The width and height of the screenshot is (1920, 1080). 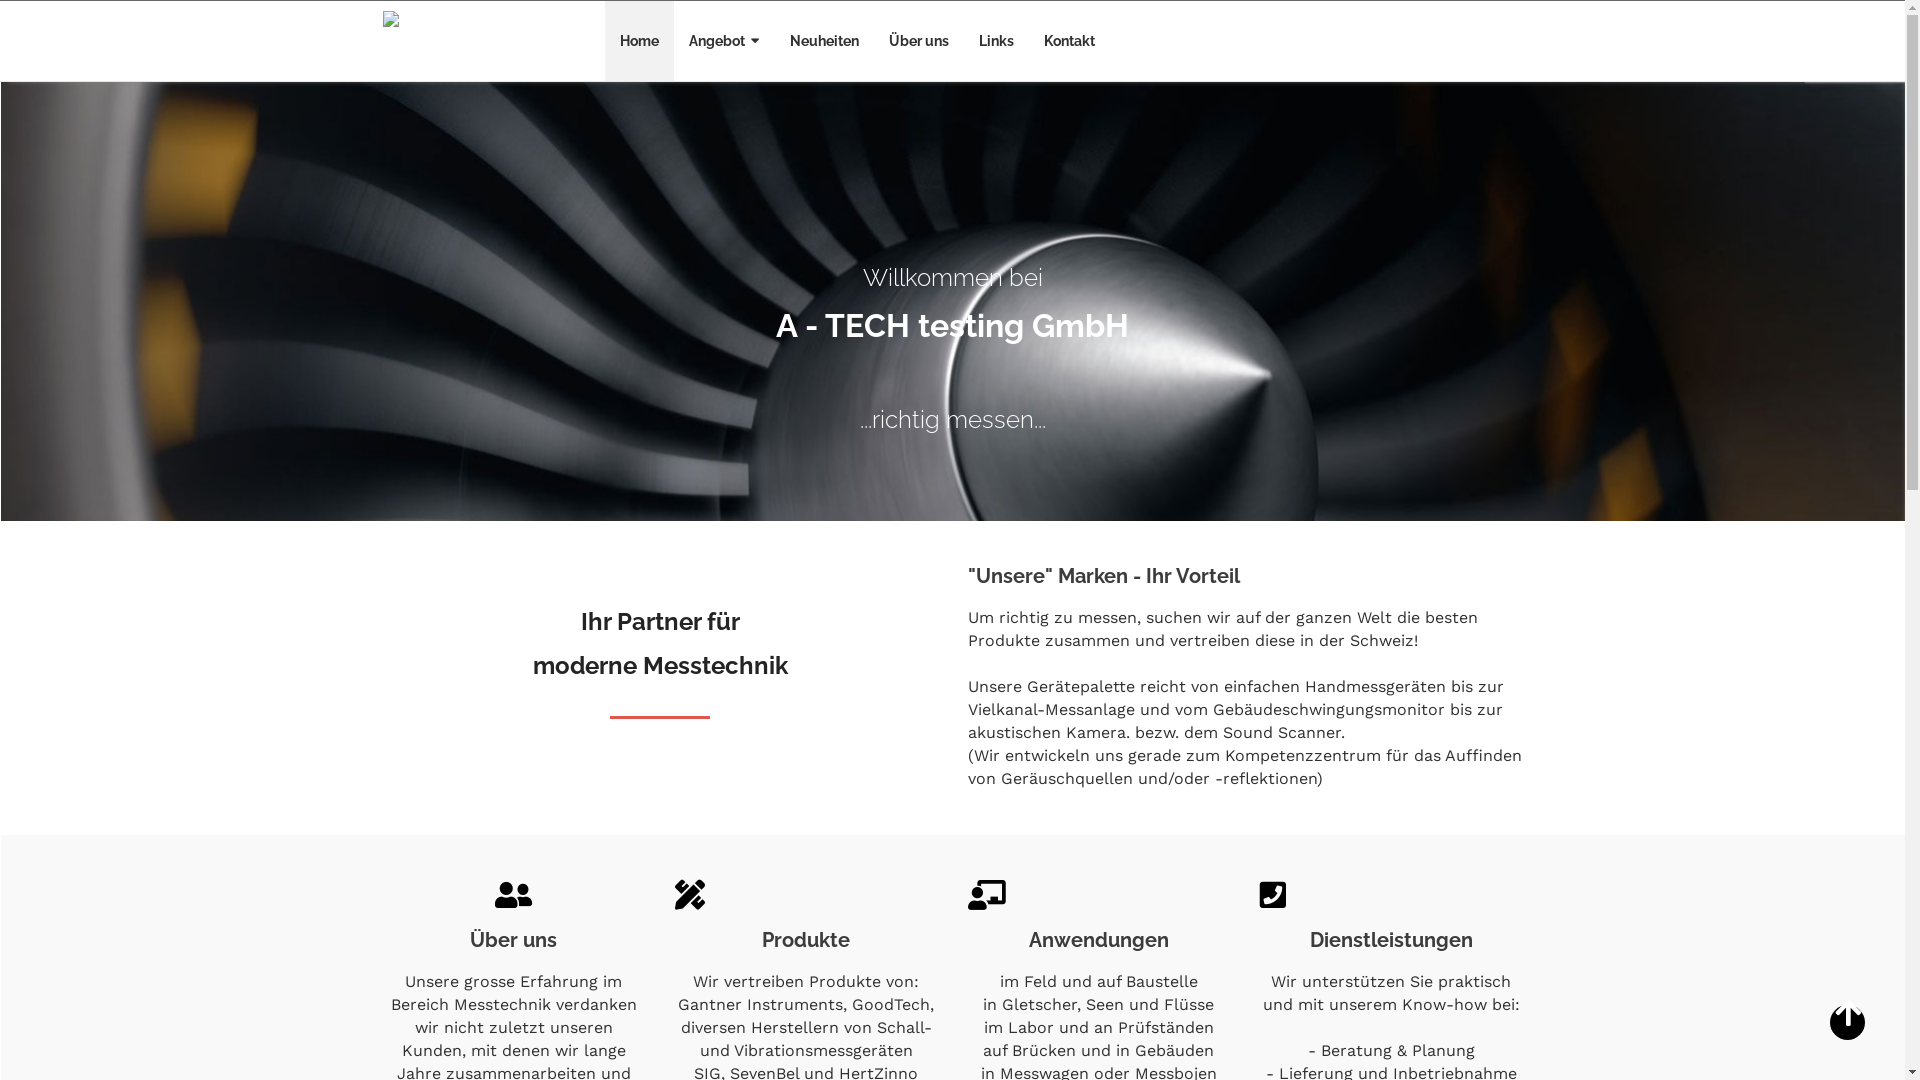 What do you see at coordinates (640, 41) in the screenshot?
I see `Home` at bounding box center [640, 41].